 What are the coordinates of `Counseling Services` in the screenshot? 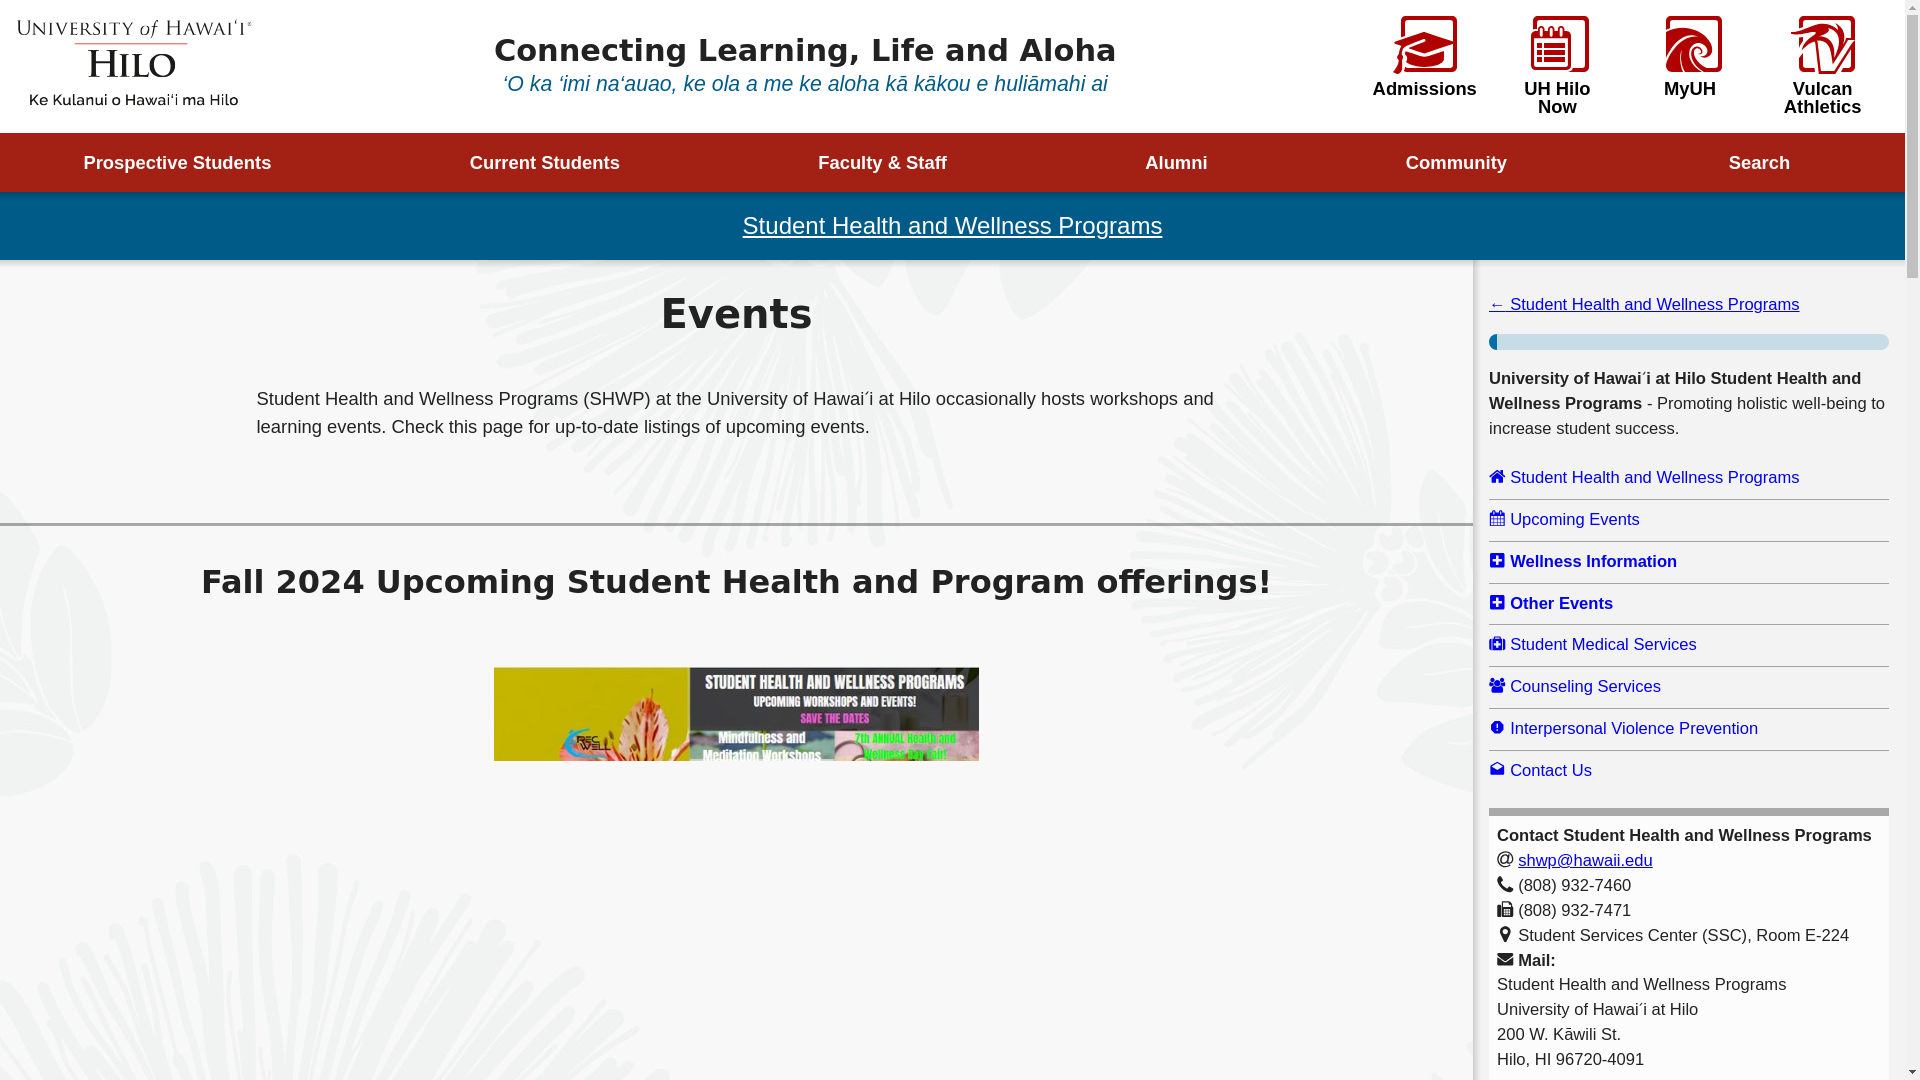 It's located at (1689, 687).